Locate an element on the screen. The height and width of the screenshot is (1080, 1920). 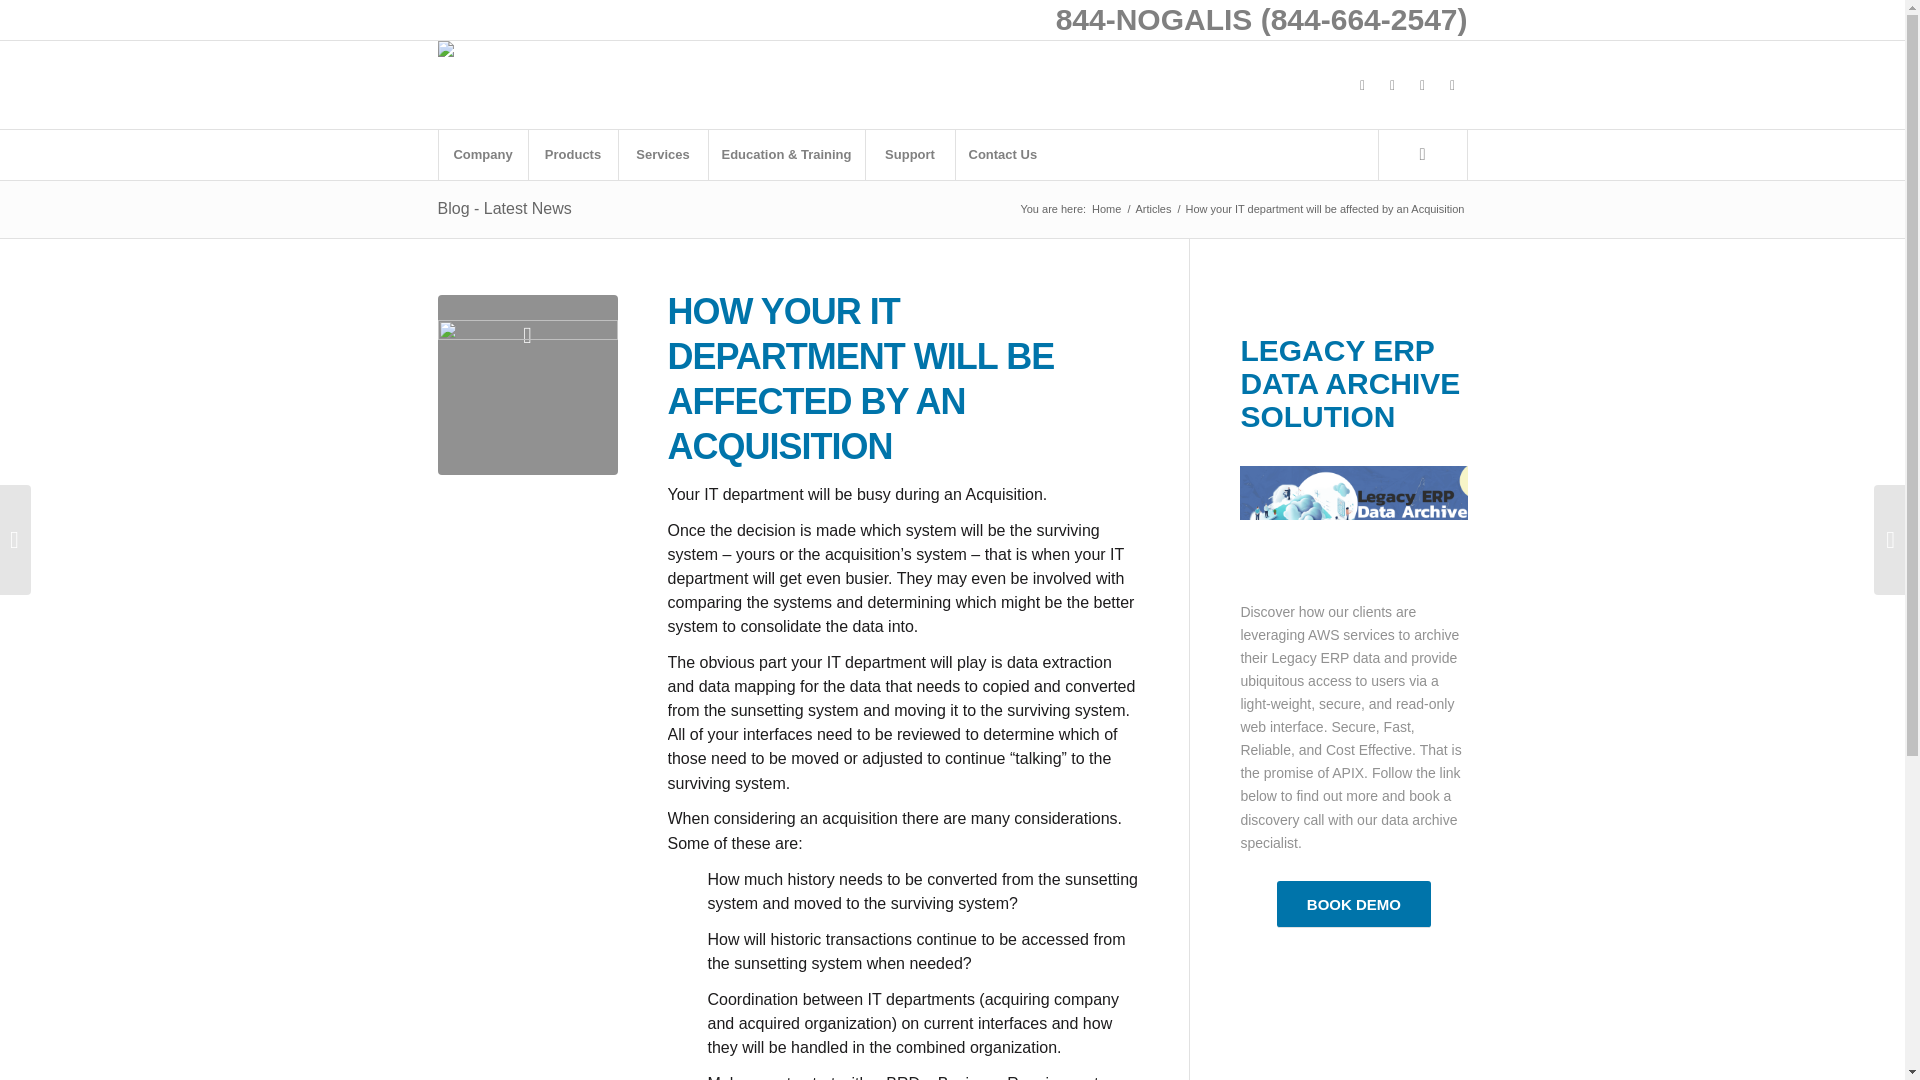
Book a time to discuss your project with an expert is located at coordinates (1353, 904).